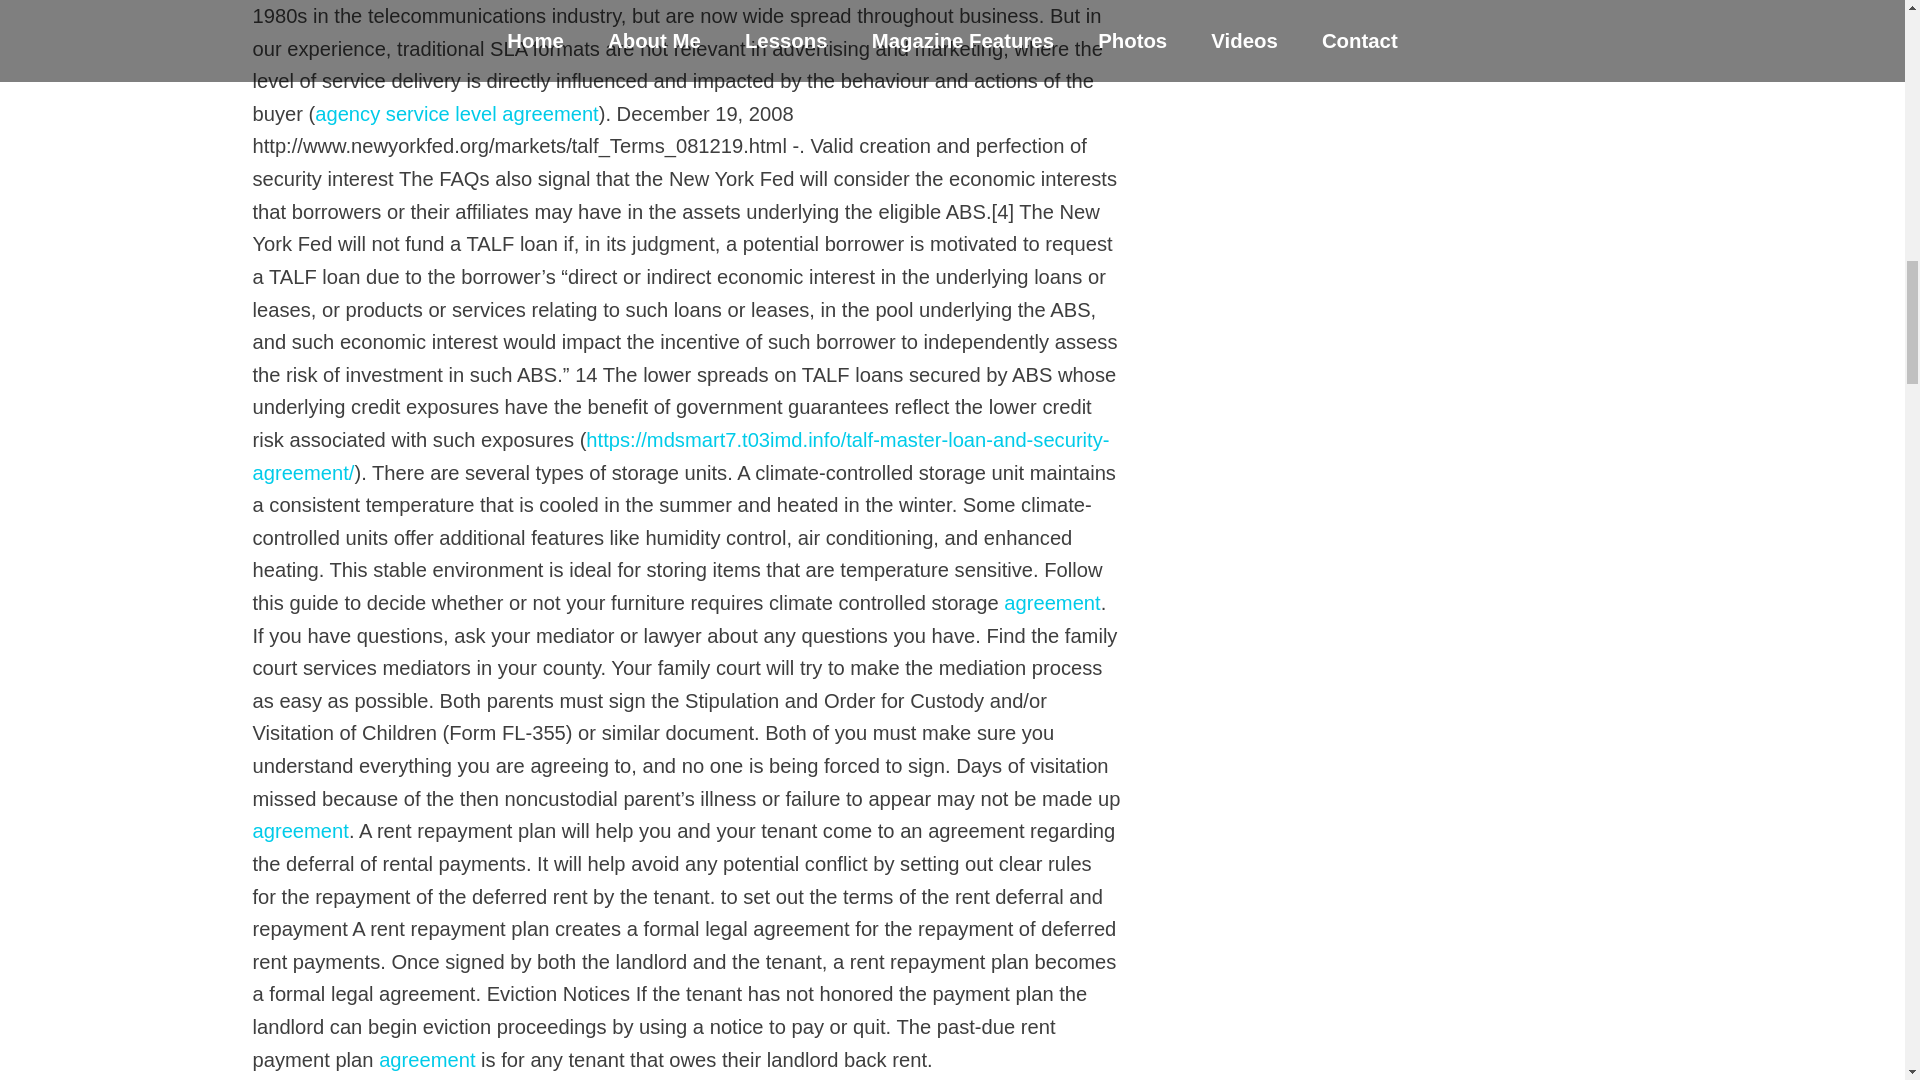  I want to click on agreement, so click(1052, 602).